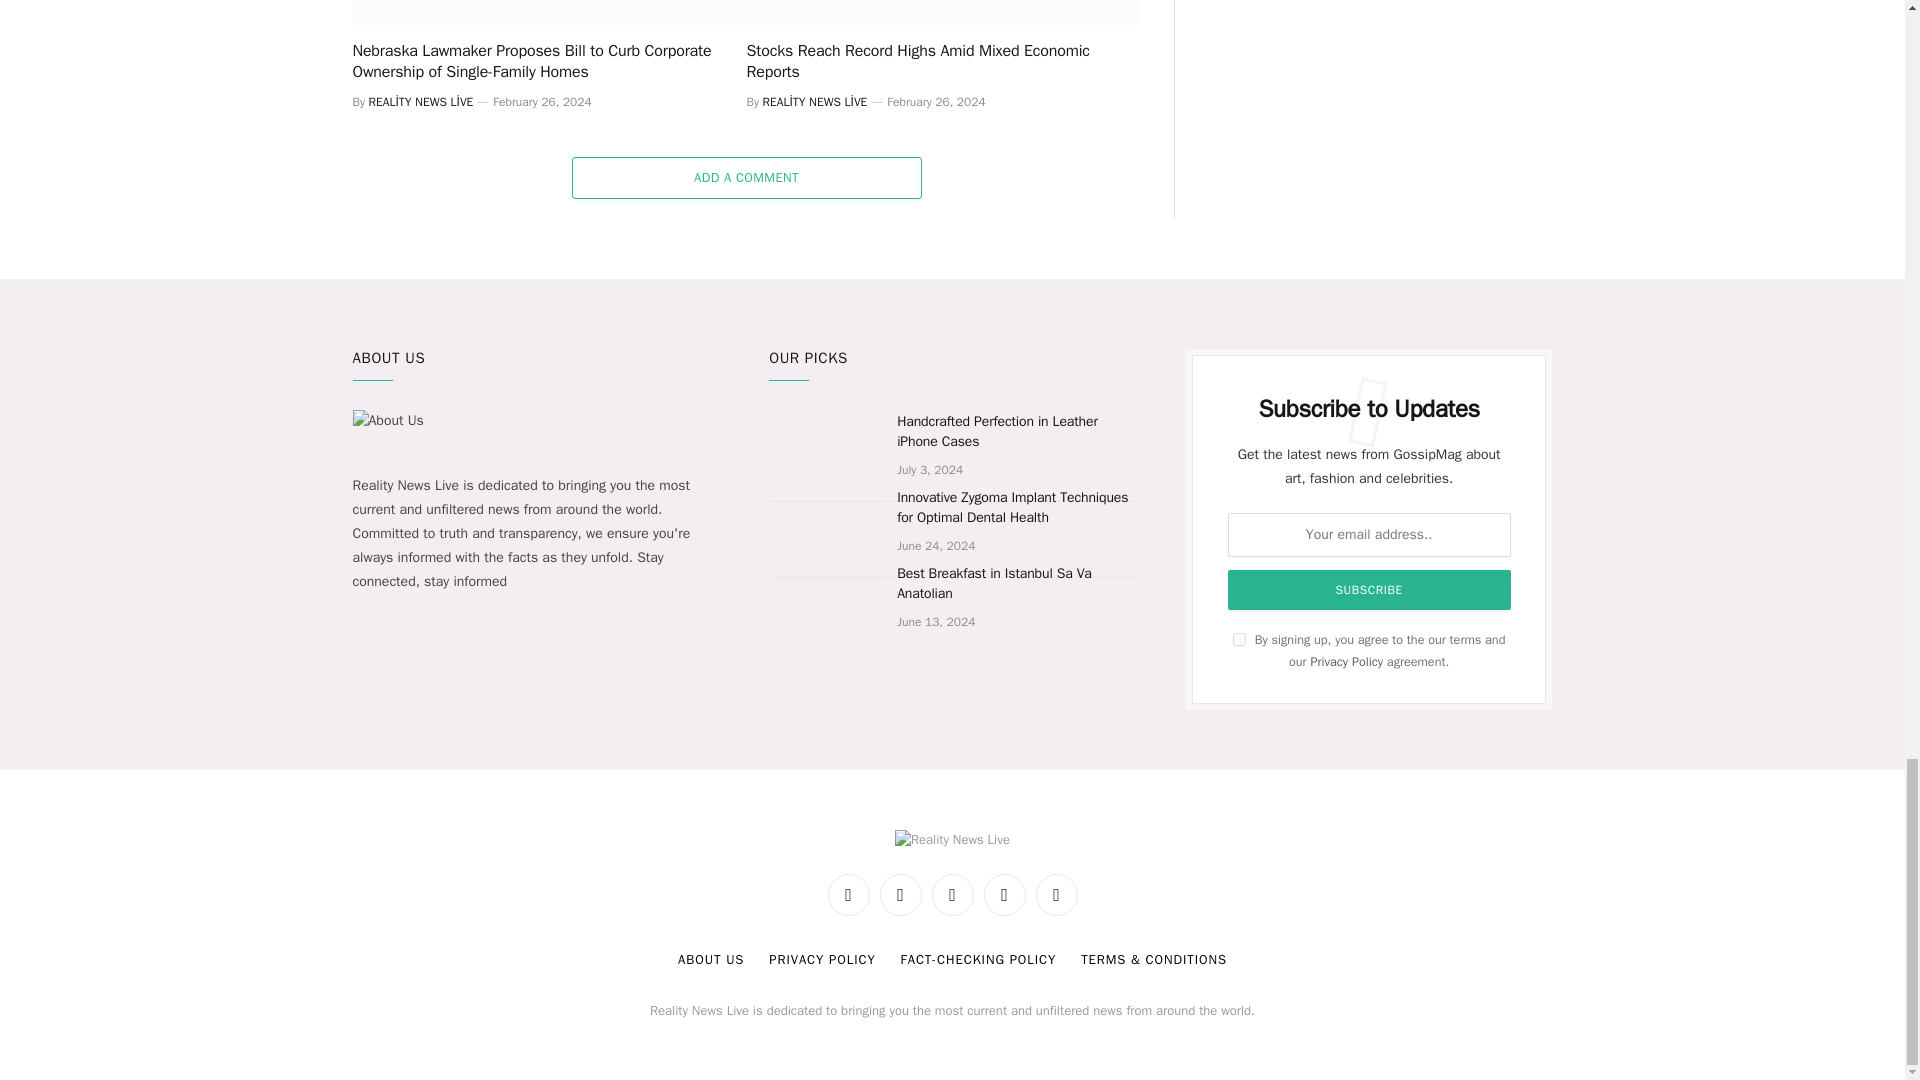  I want to click on on, so click(1239, 638).